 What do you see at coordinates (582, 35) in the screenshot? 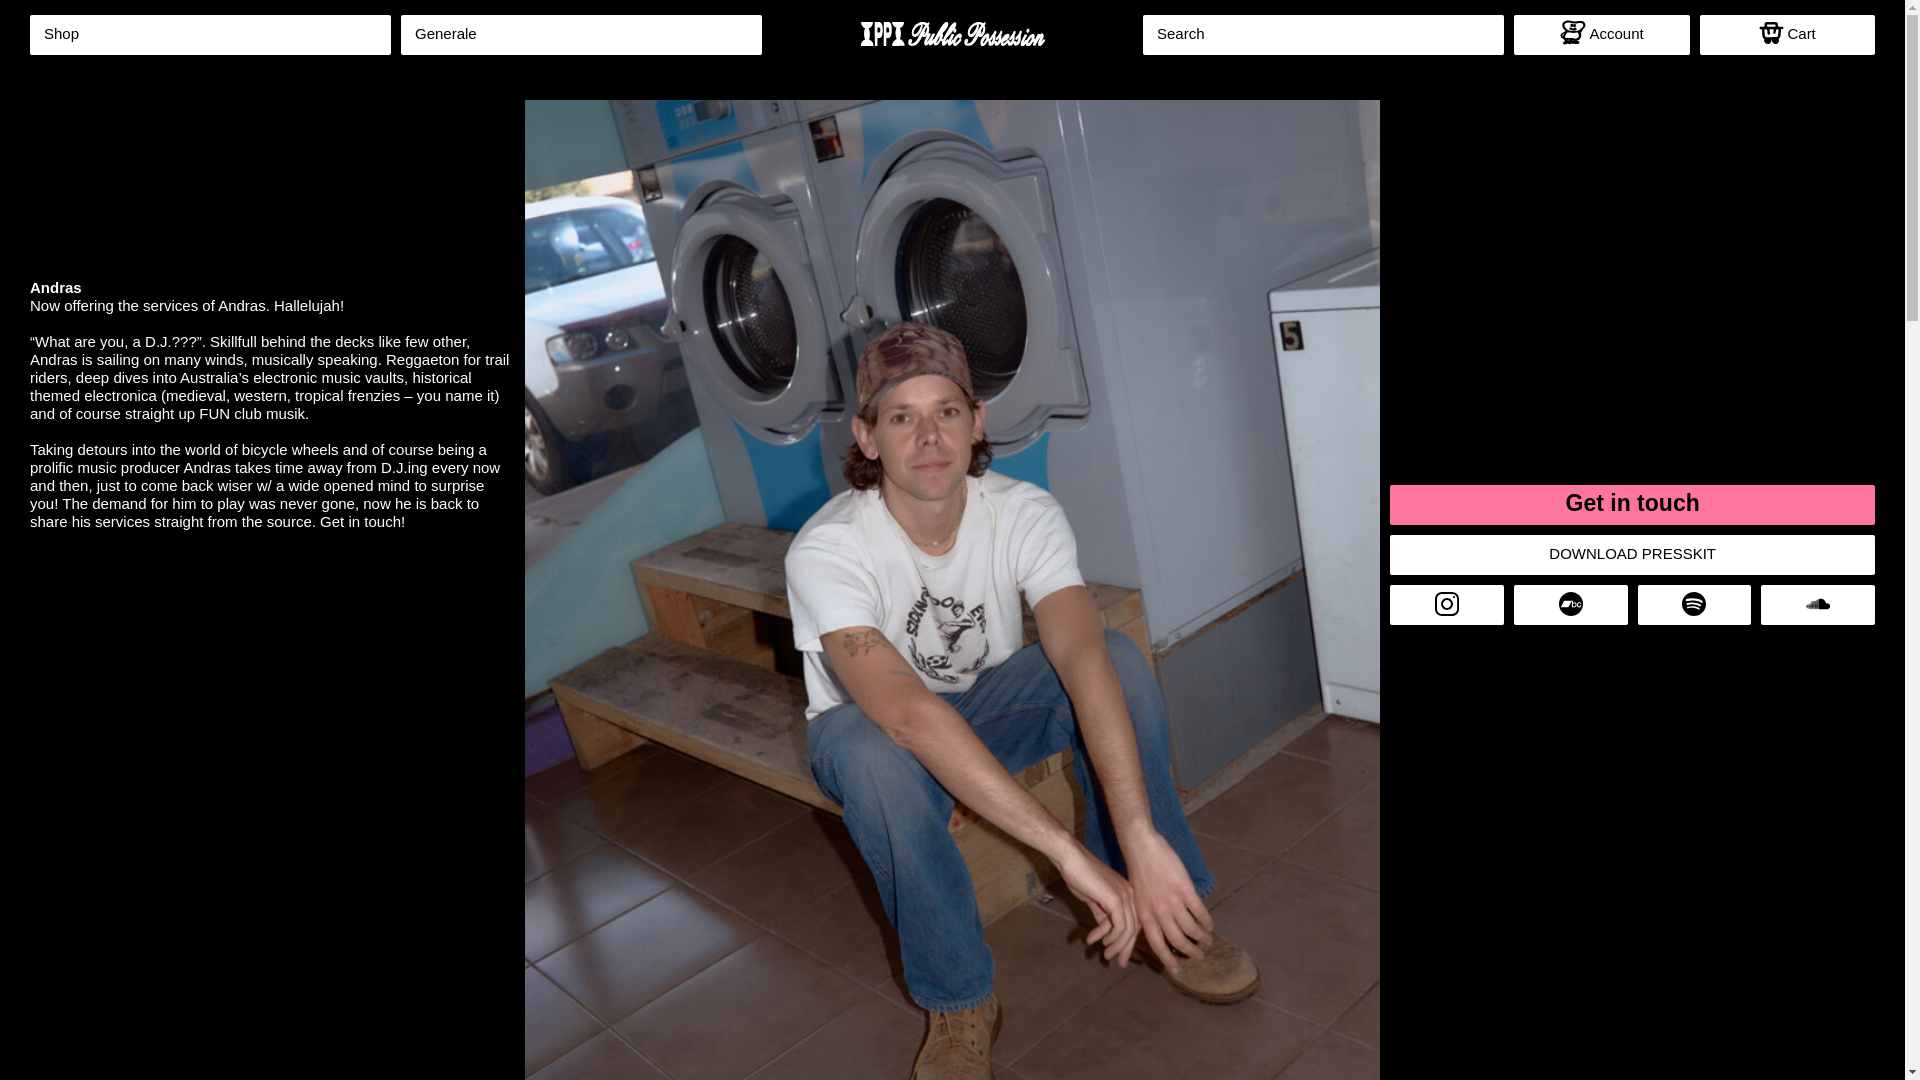
I see `Generale` at bounding box center [582, 35].